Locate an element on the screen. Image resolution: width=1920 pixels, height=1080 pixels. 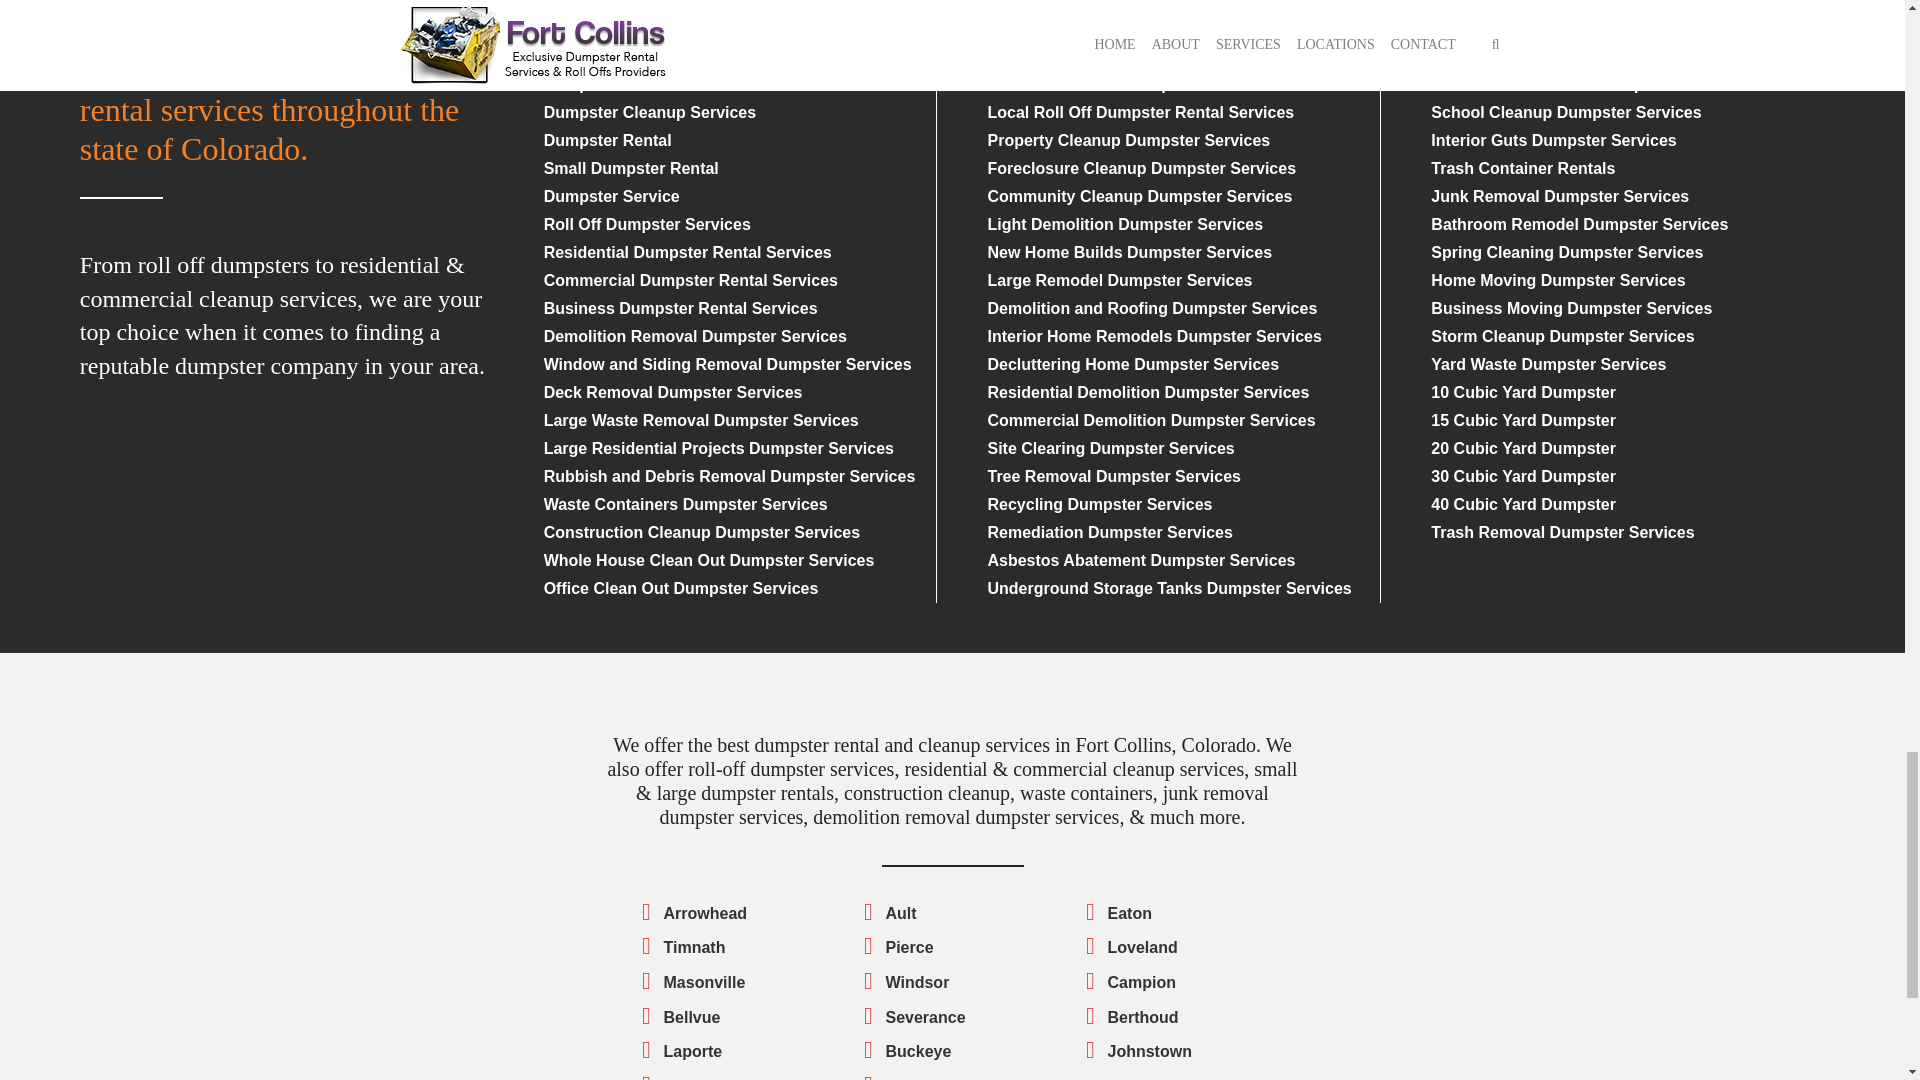
Community Cleanup Dumpster Services is located at coordinates (1139, 196).